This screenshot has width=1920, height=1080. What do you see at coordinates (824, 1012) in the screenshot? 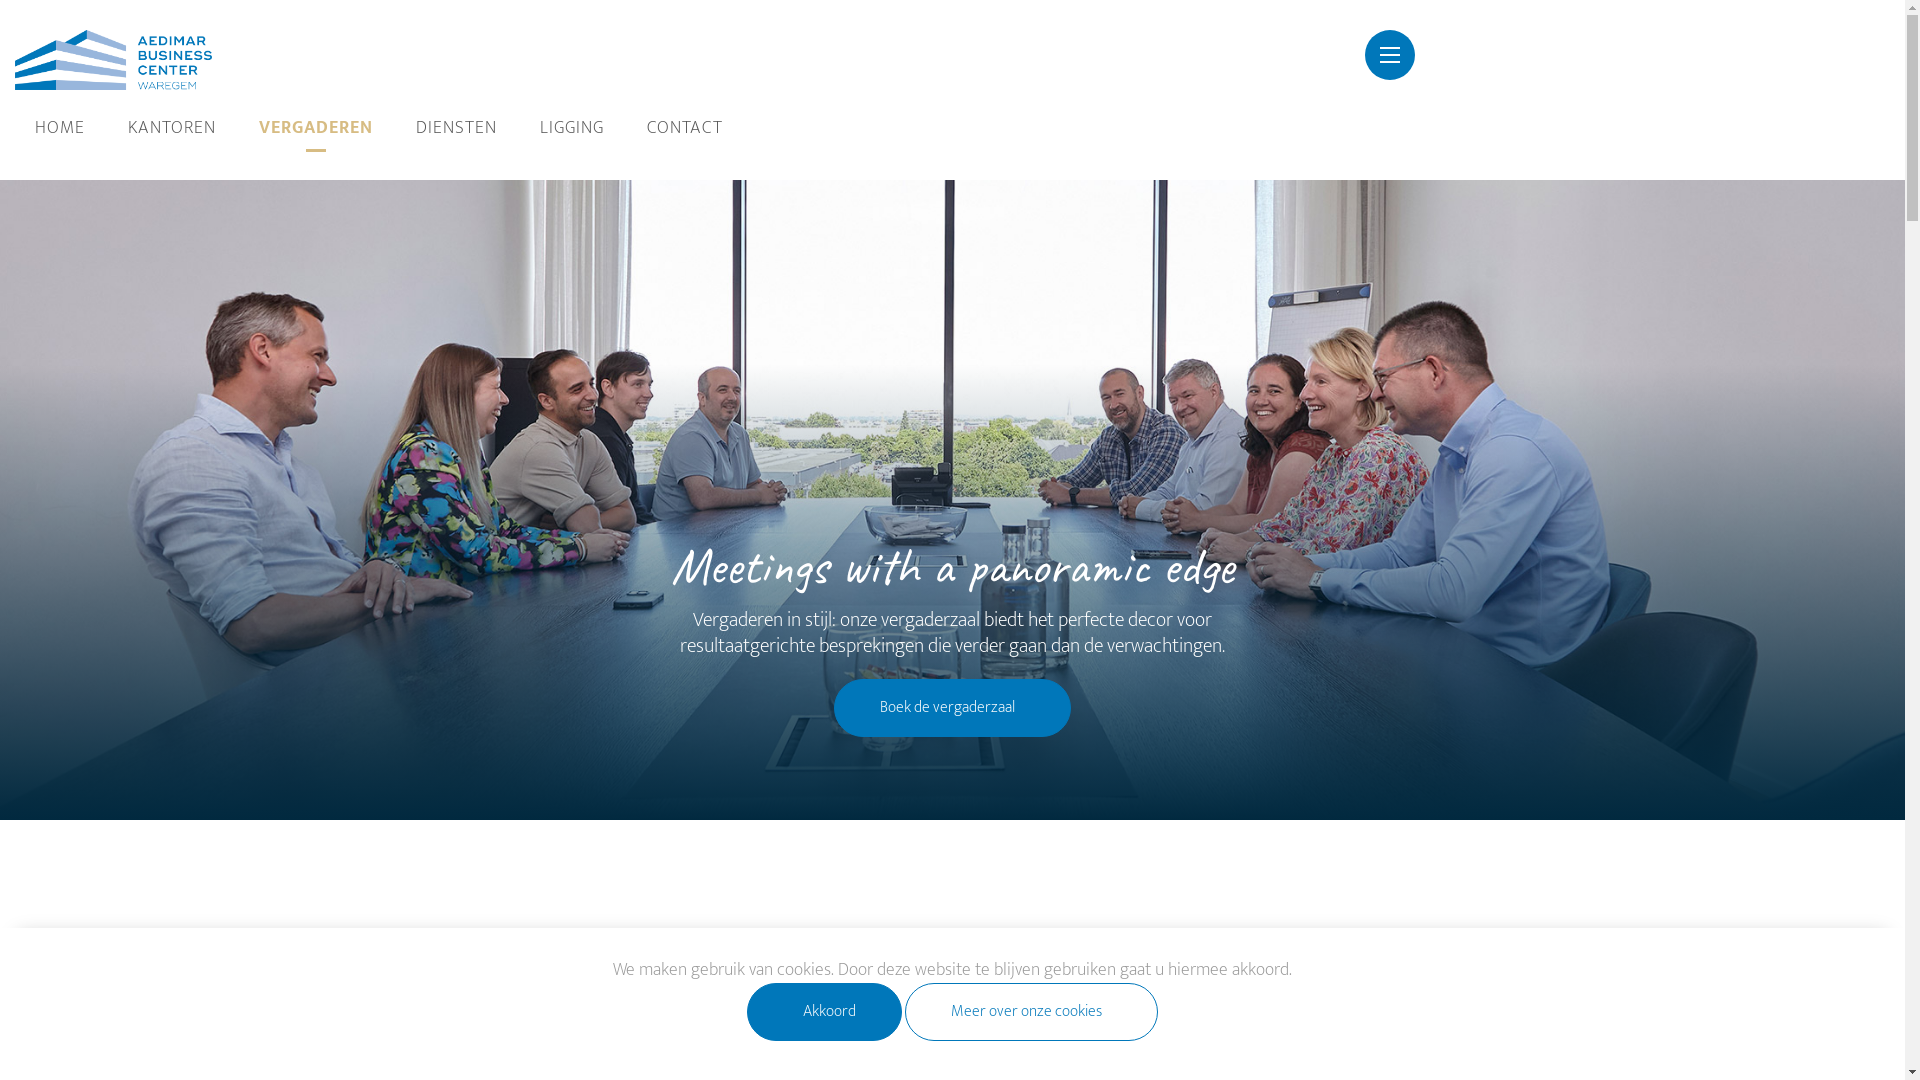
I see `Akkoord` at bounding box center [824, 1012].